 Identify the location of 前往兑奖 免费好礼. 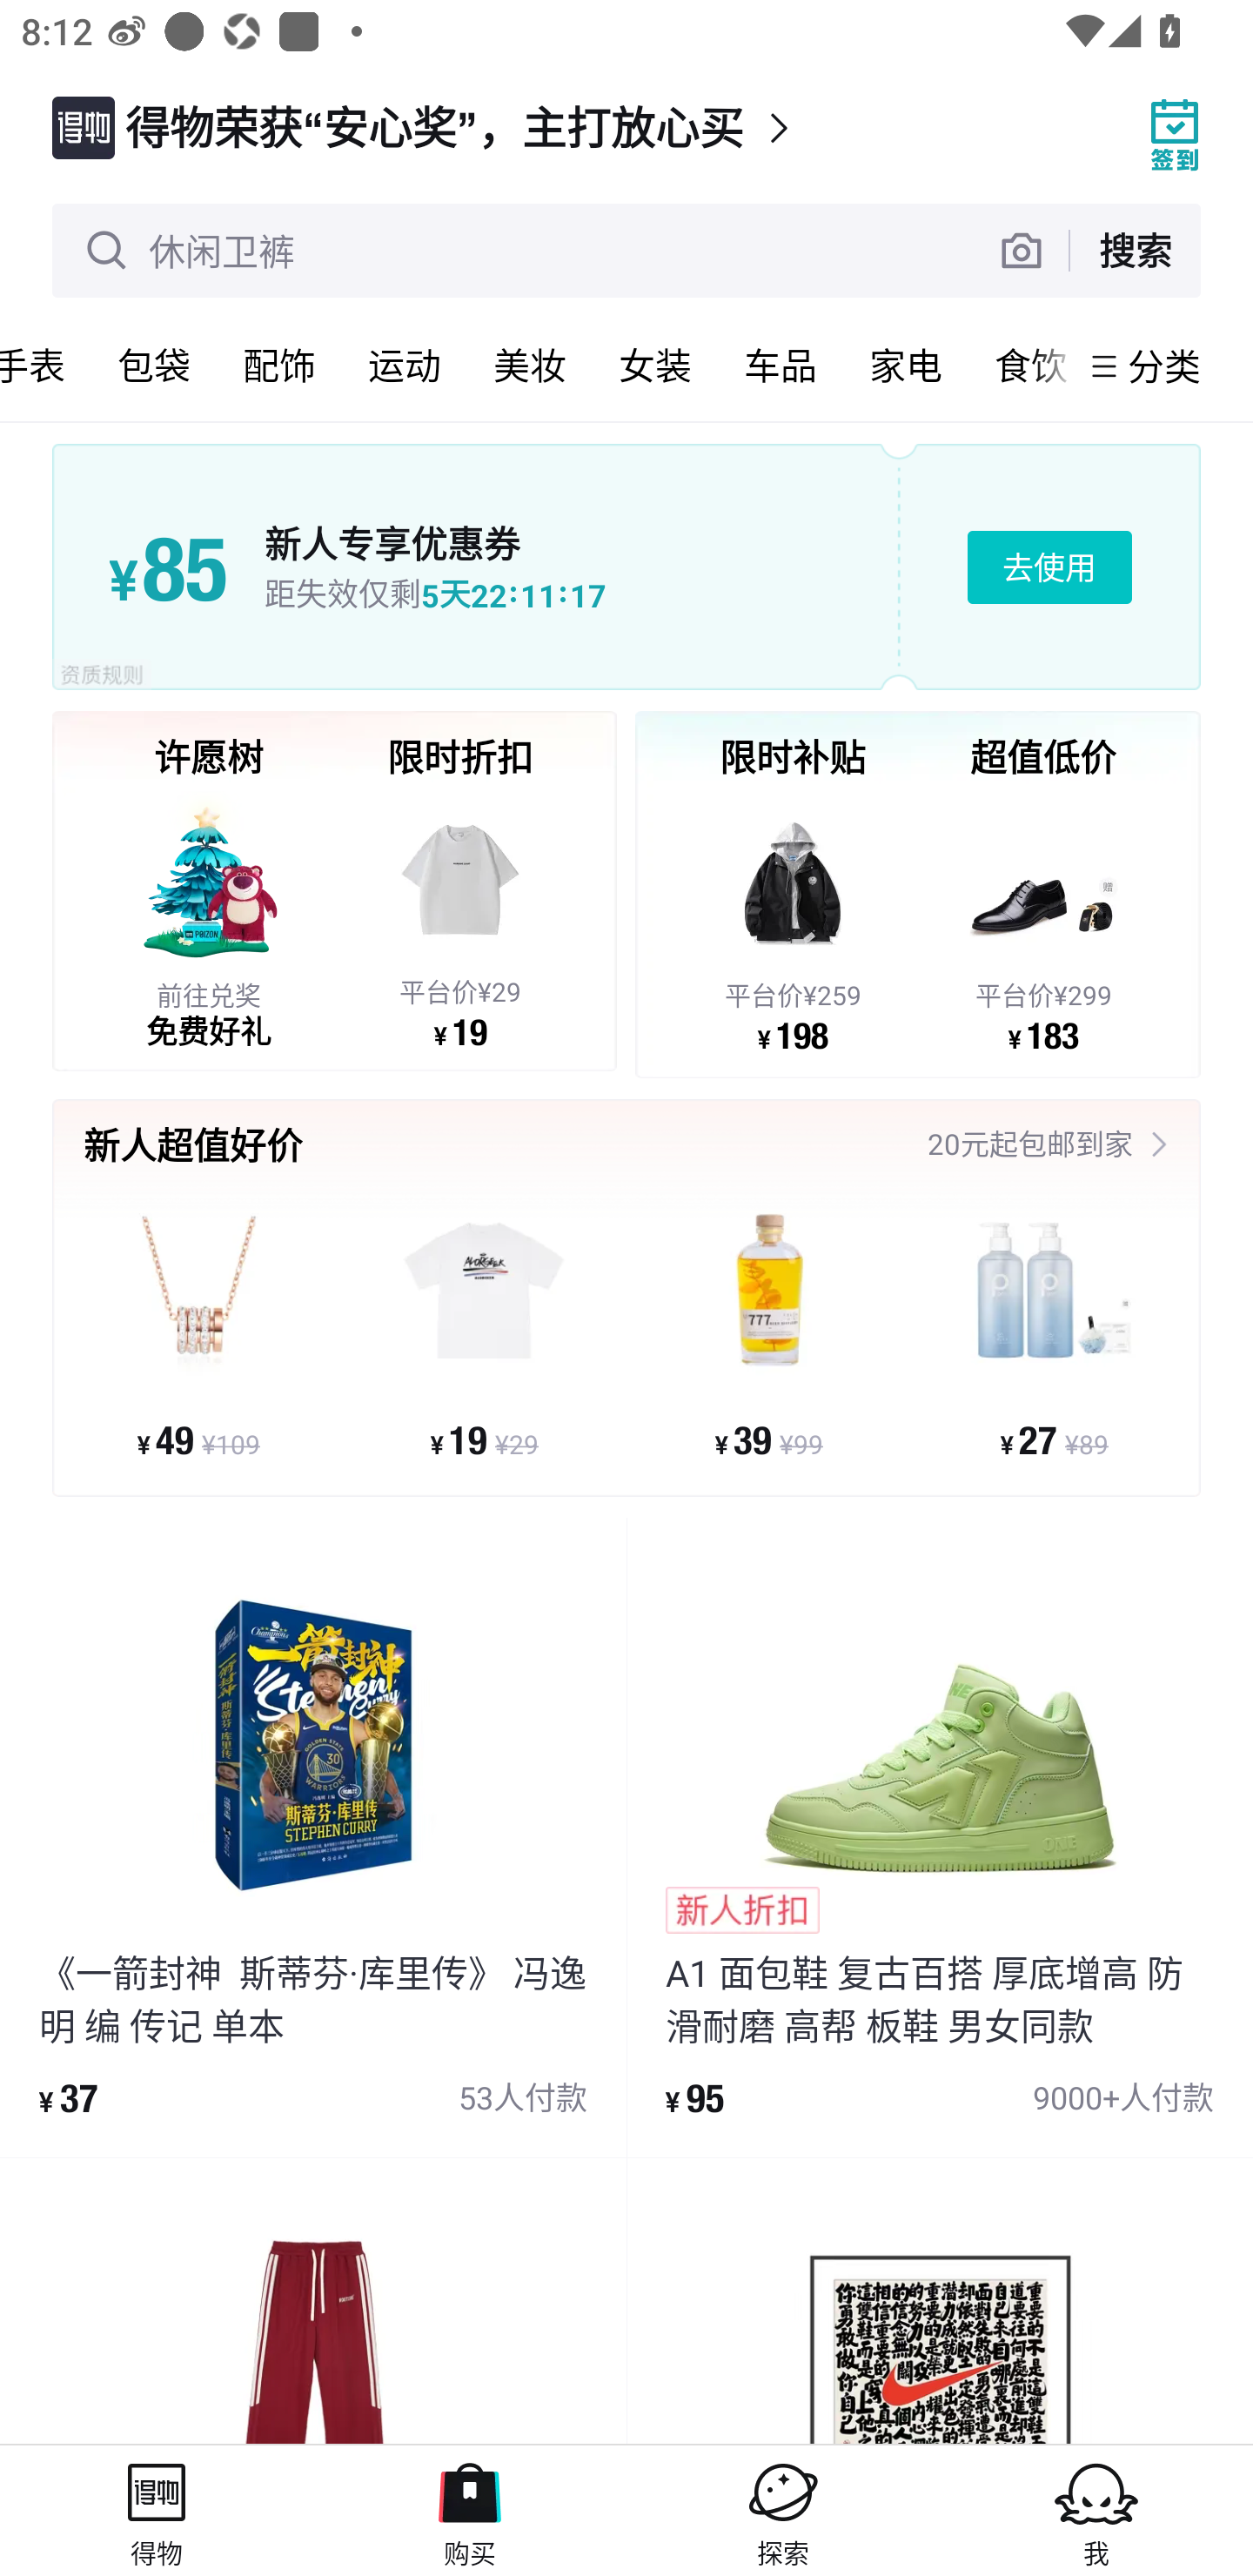
(209, 919).